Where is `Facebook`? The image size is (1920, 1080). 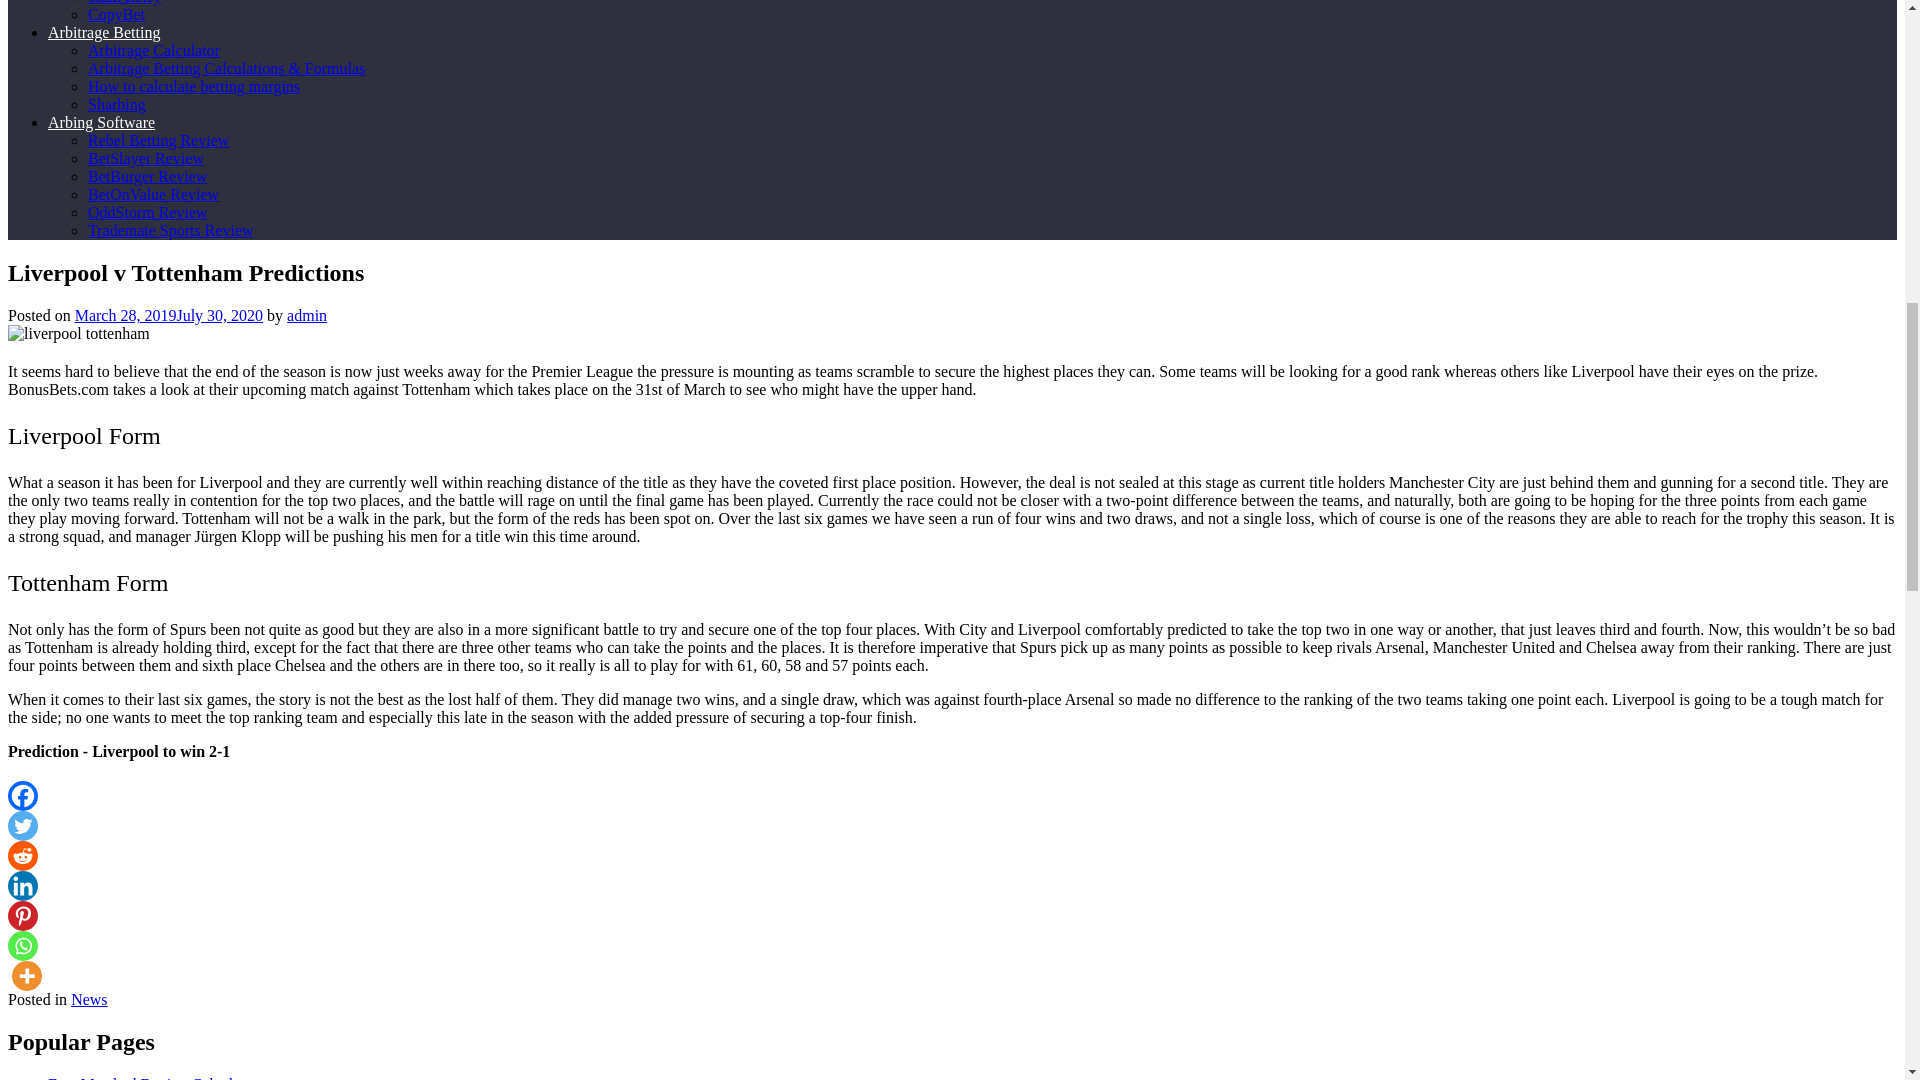
Facebook is located at coordinates (22, 796).